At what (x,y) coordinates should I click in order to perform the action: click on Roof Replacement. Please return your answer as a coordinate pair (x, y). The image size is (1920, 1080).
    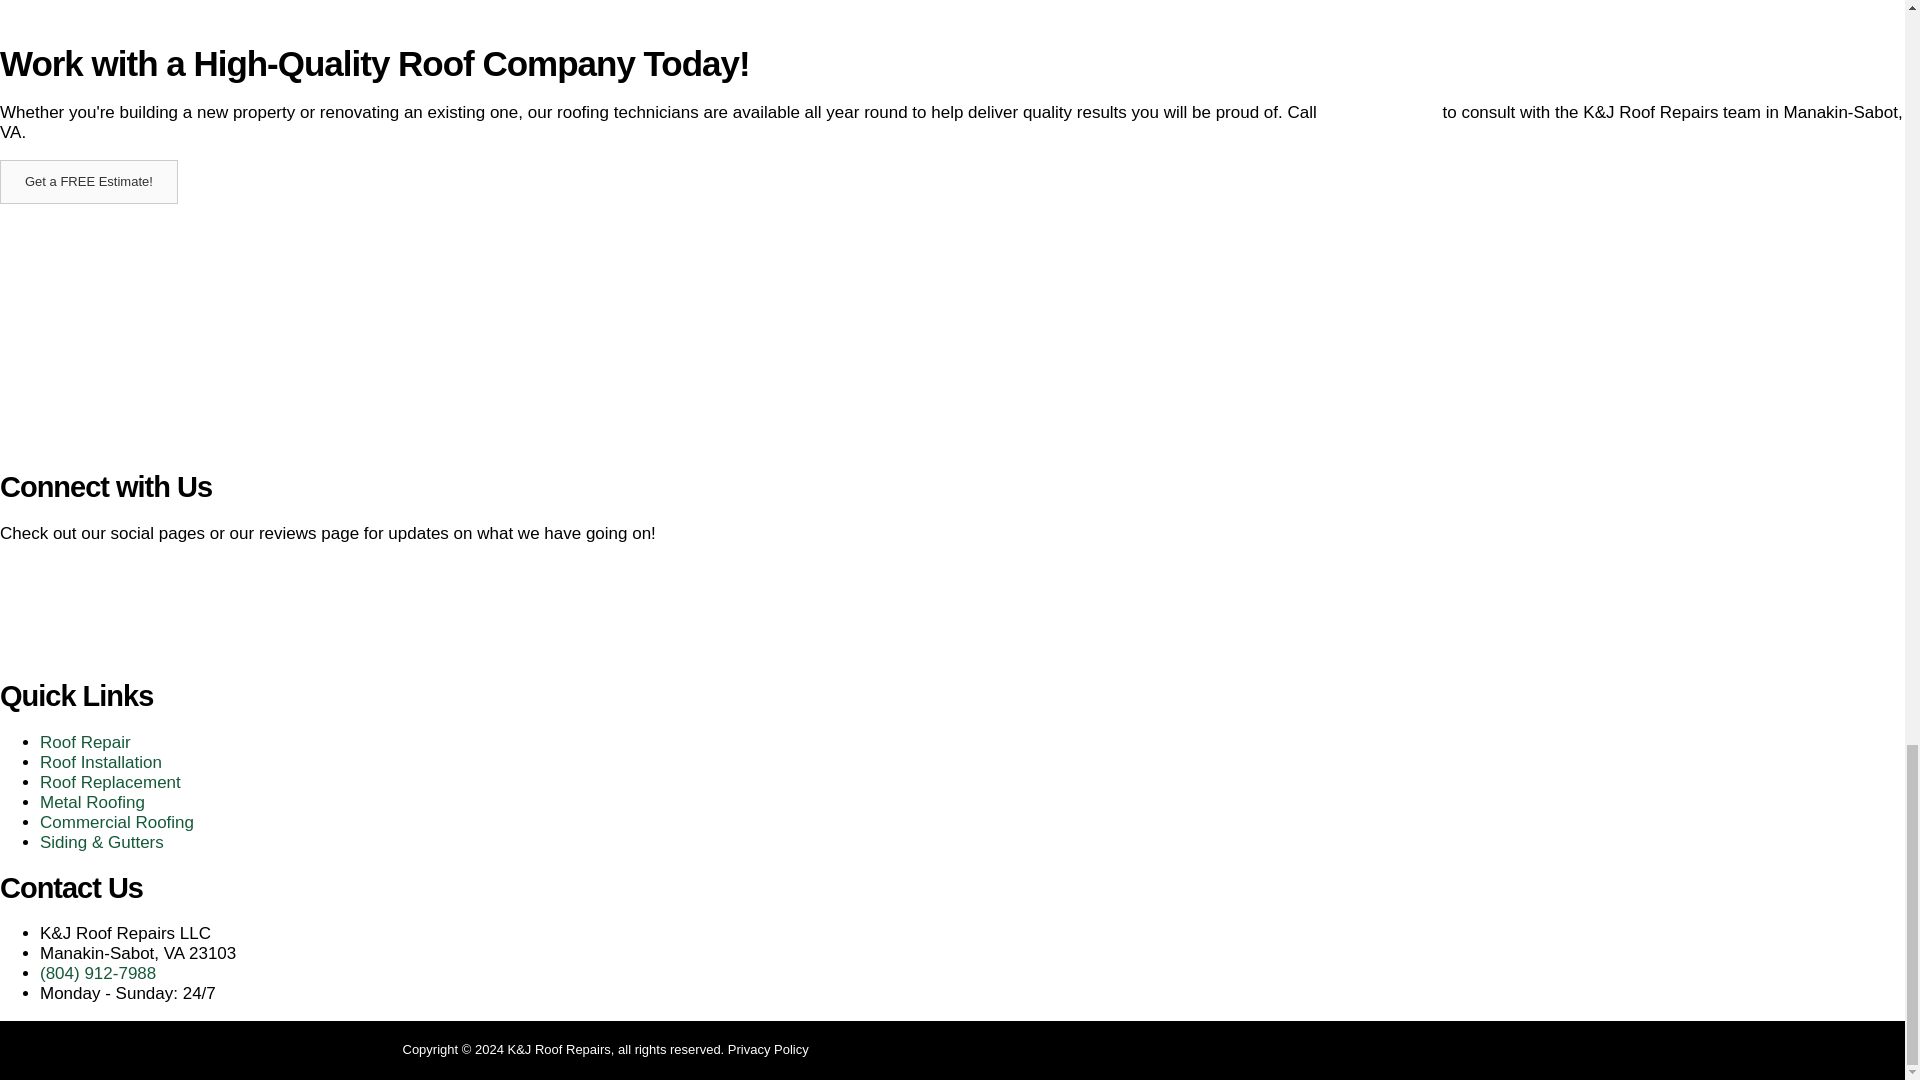
    Looking at the image, I should click on (110, 782).